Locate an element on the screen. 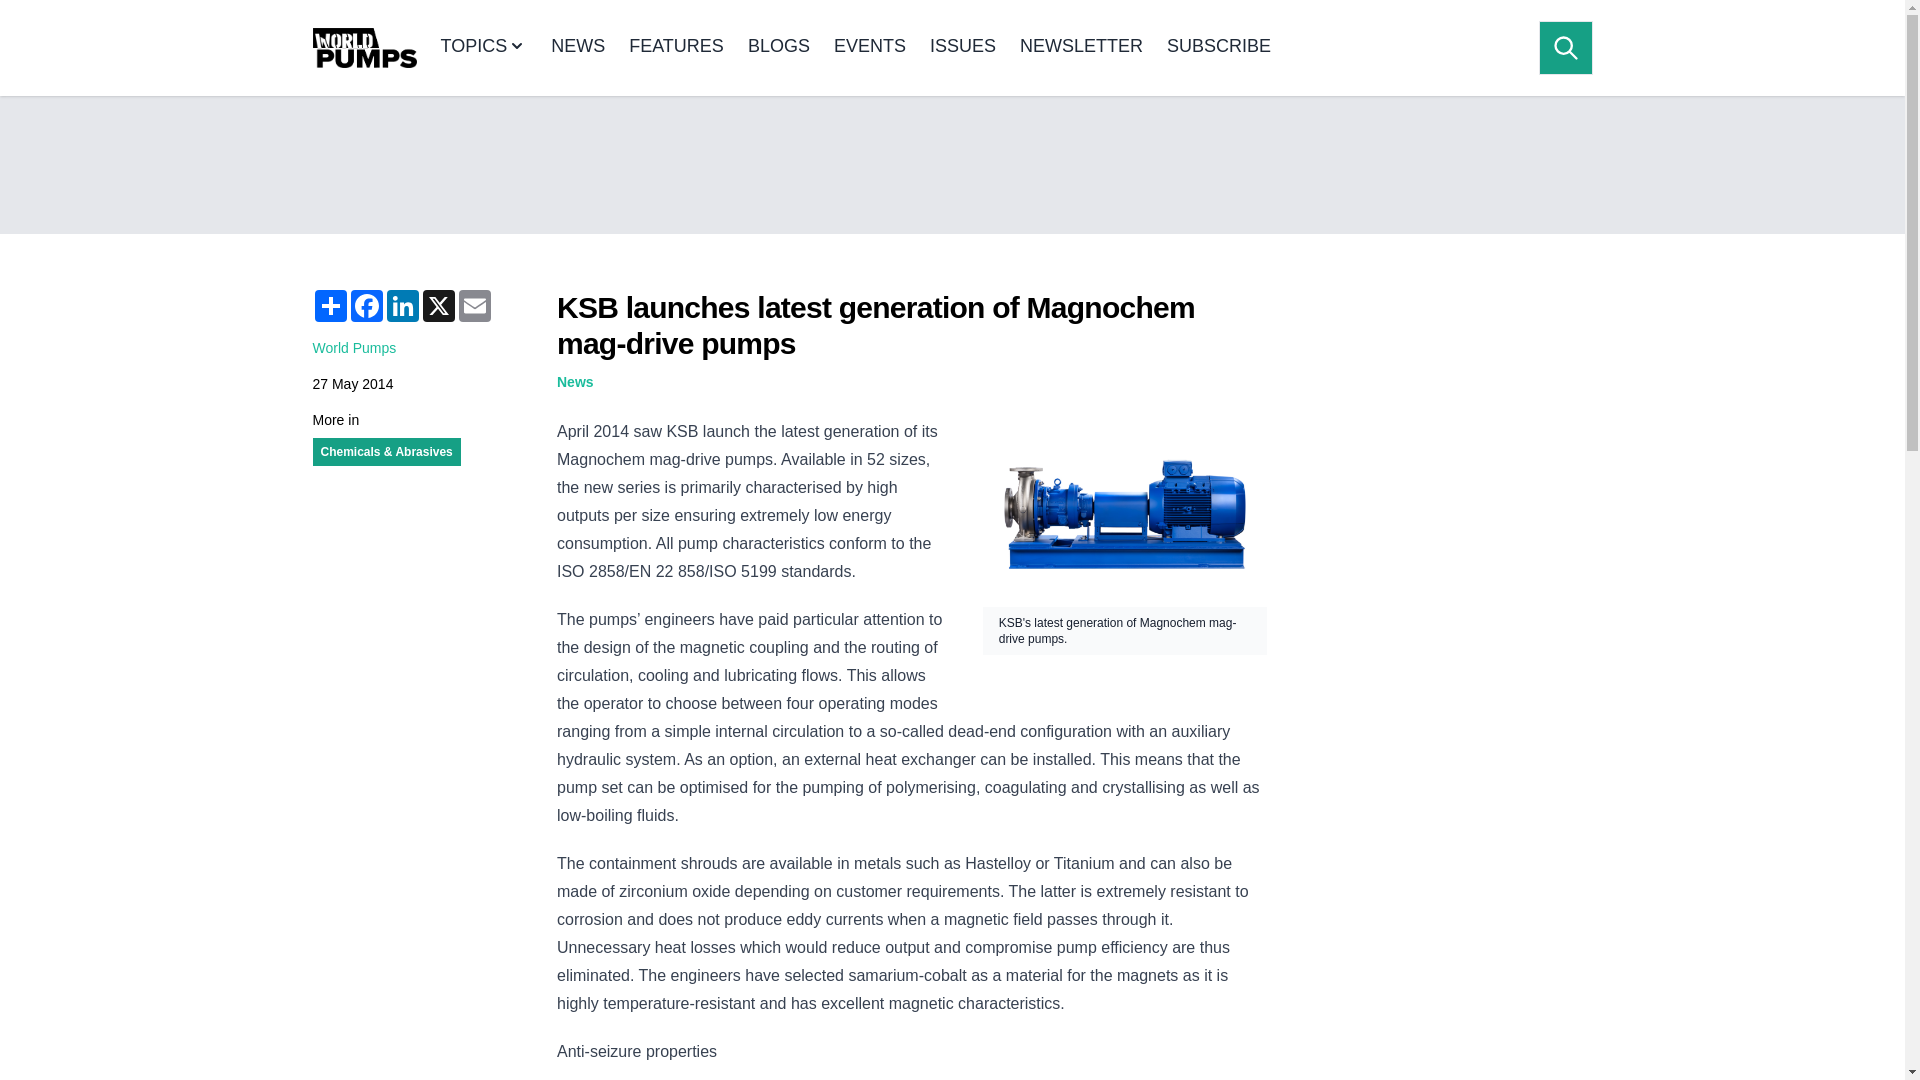 The width and height of the screenshot is (1920, 1080). 3rd party ad content is located at coordinates (1442, 1004).